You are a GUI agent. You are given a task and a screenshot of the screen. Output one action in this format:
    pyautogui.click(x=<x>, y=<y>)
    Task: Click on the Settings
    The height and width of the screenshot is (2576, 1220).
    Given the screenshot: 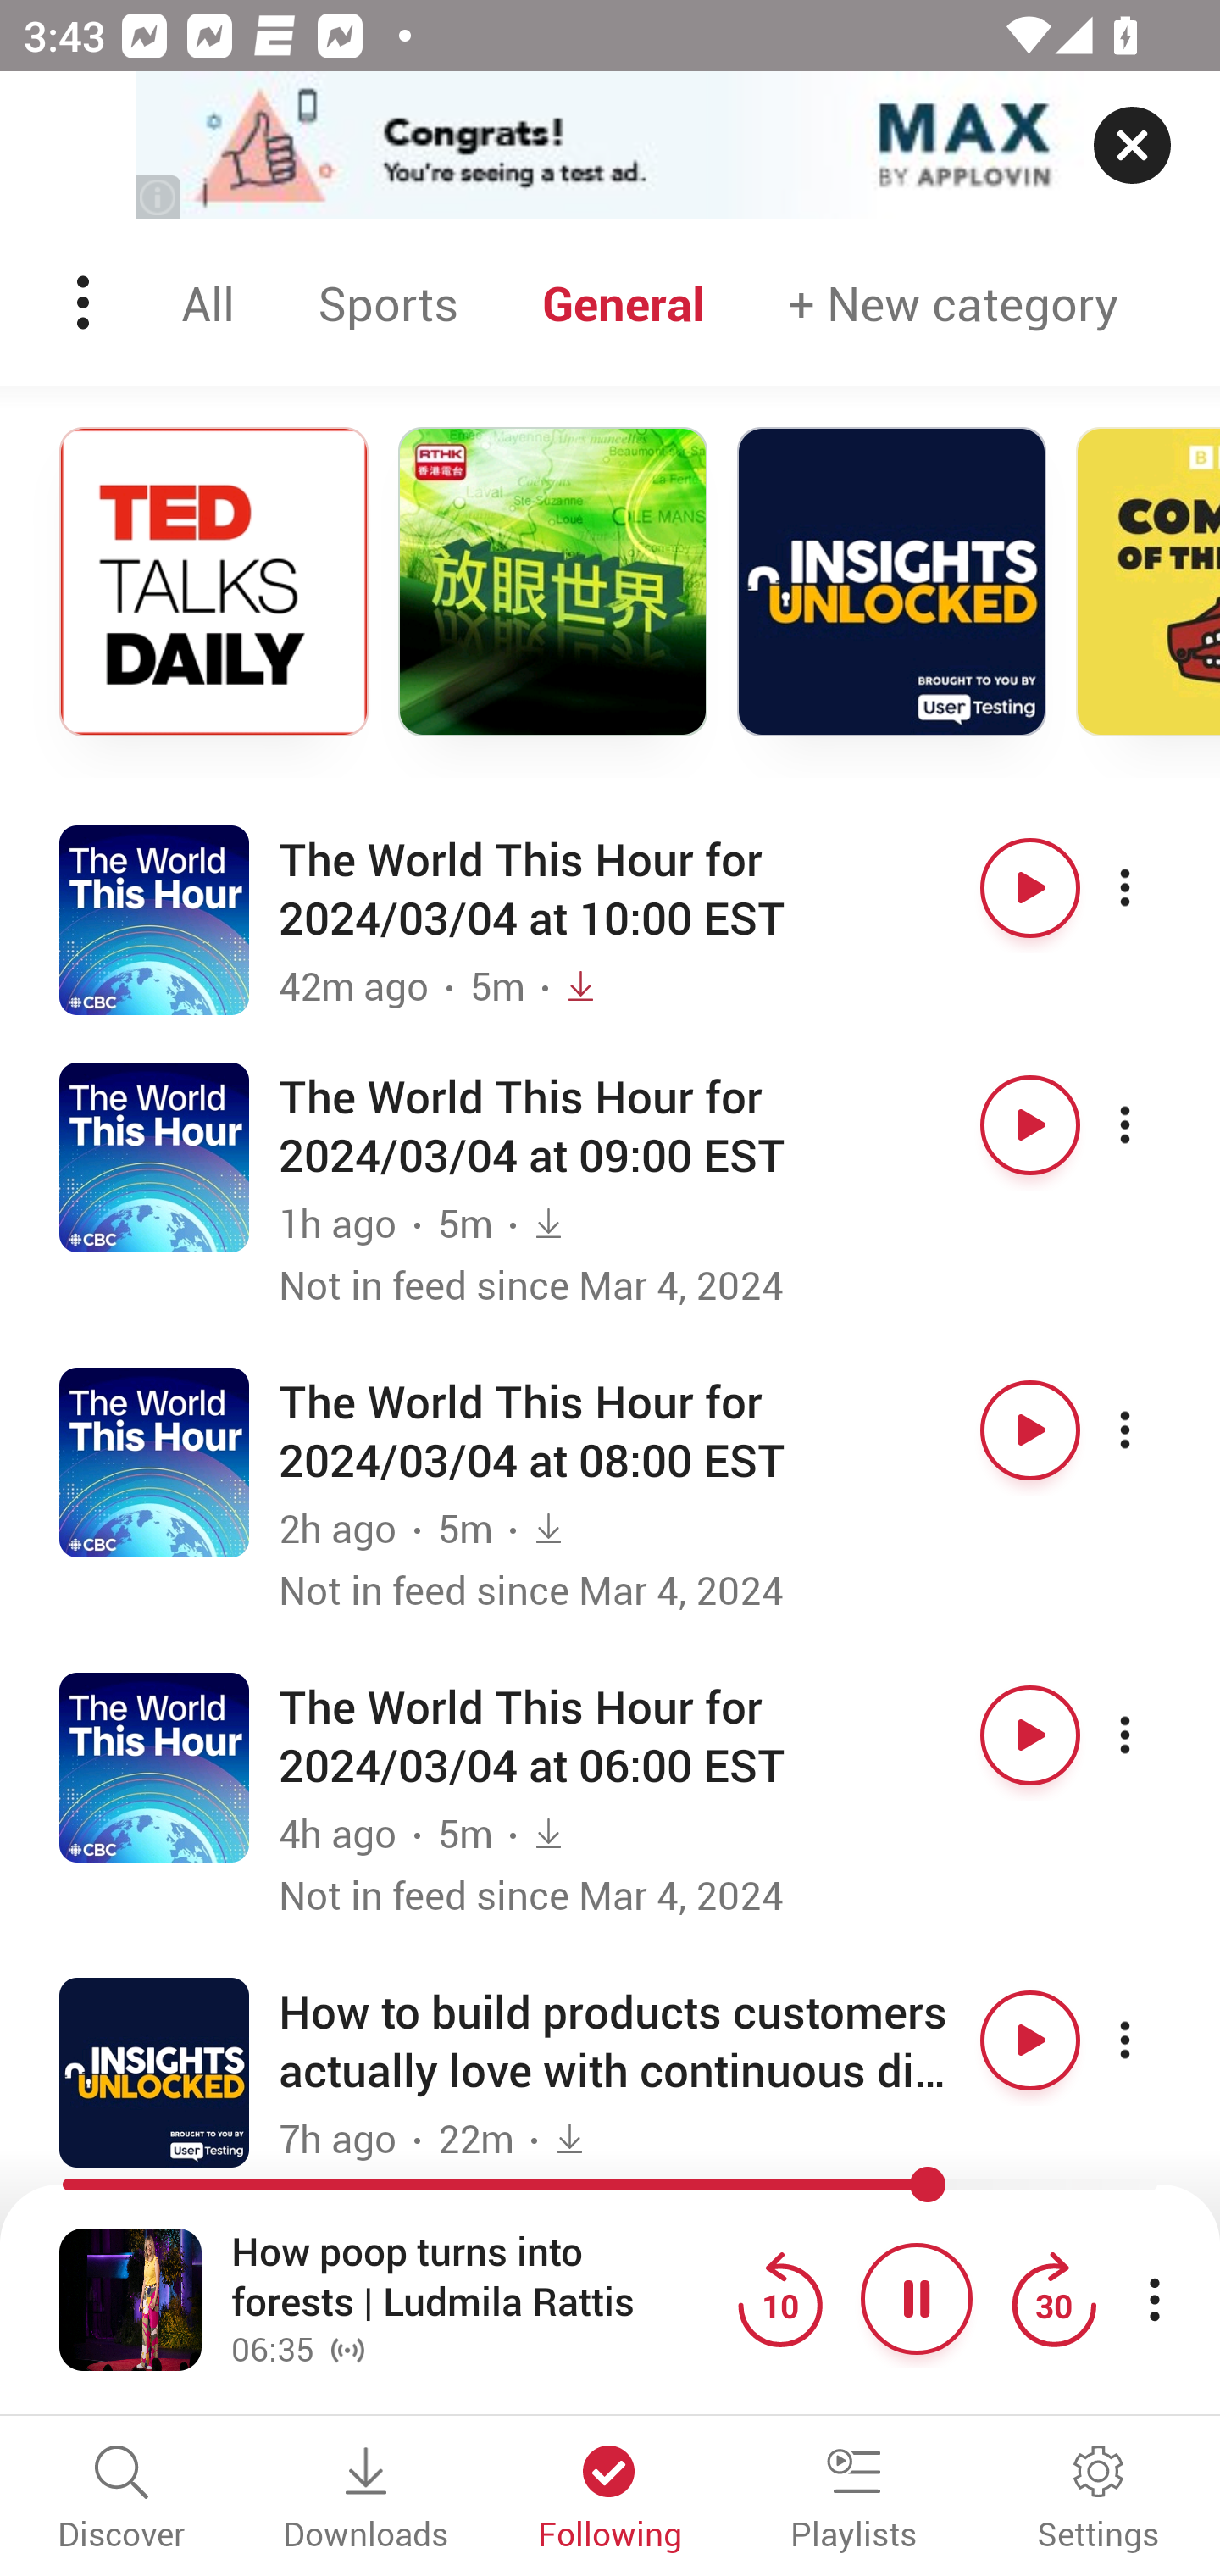 What is the action you would take?
    pyautogui.click(x=1098, y=2500)
    